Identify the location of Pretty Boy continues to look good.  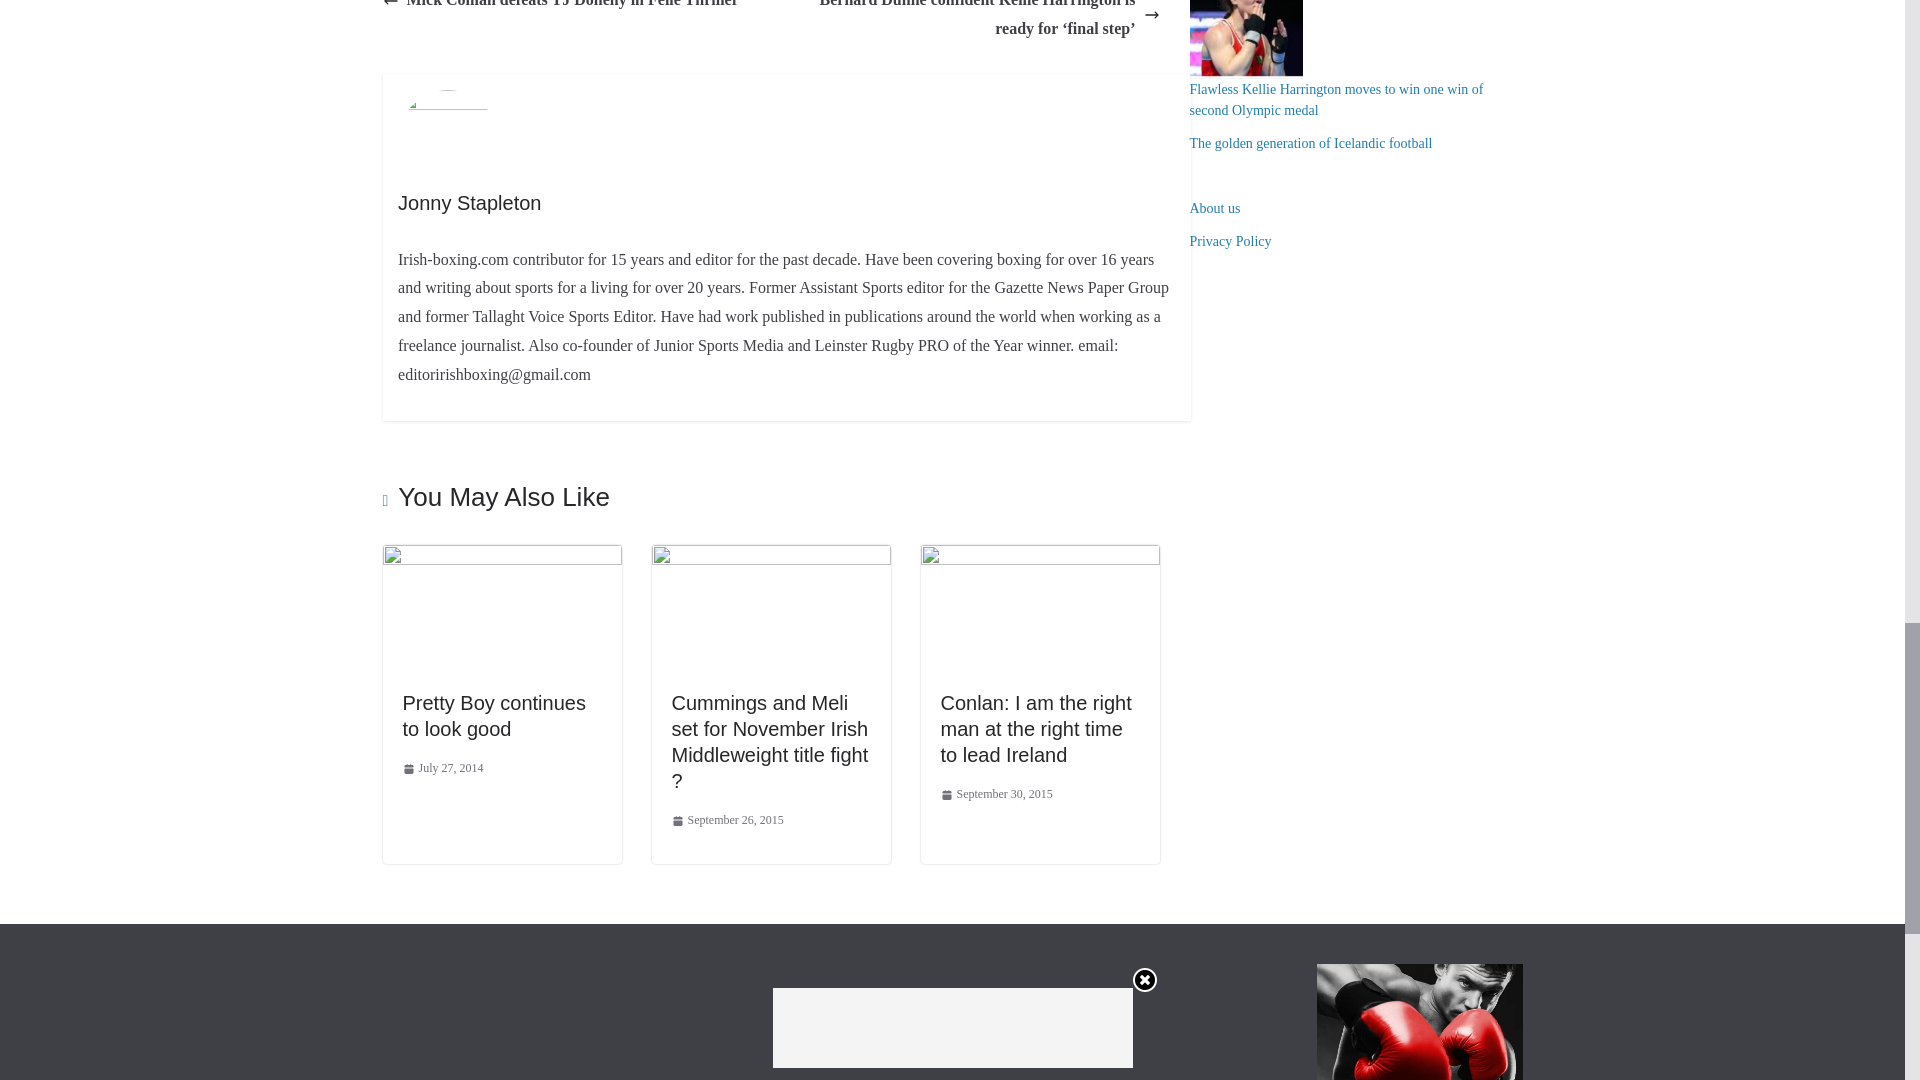
(493, 716).